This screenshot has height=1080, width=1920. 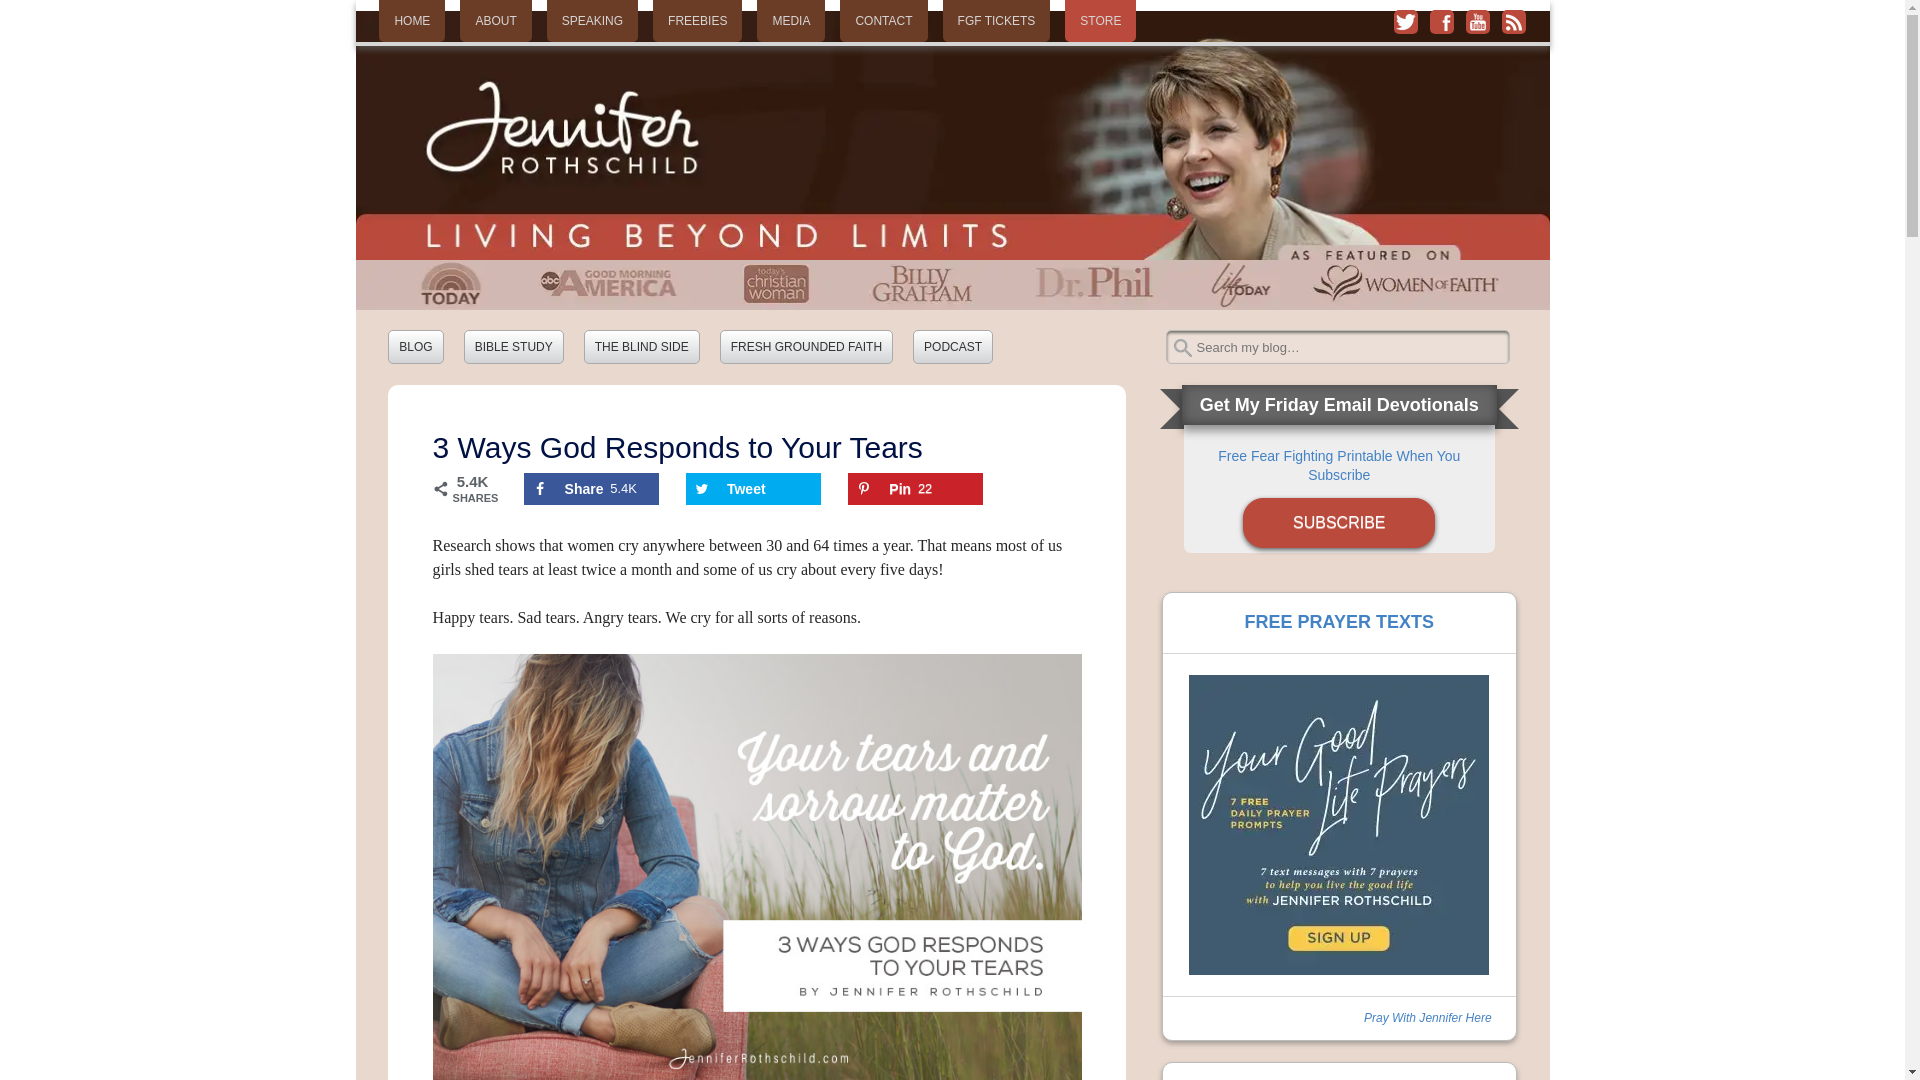 I want to click on SPEAKING, so click(x=592, y=21).